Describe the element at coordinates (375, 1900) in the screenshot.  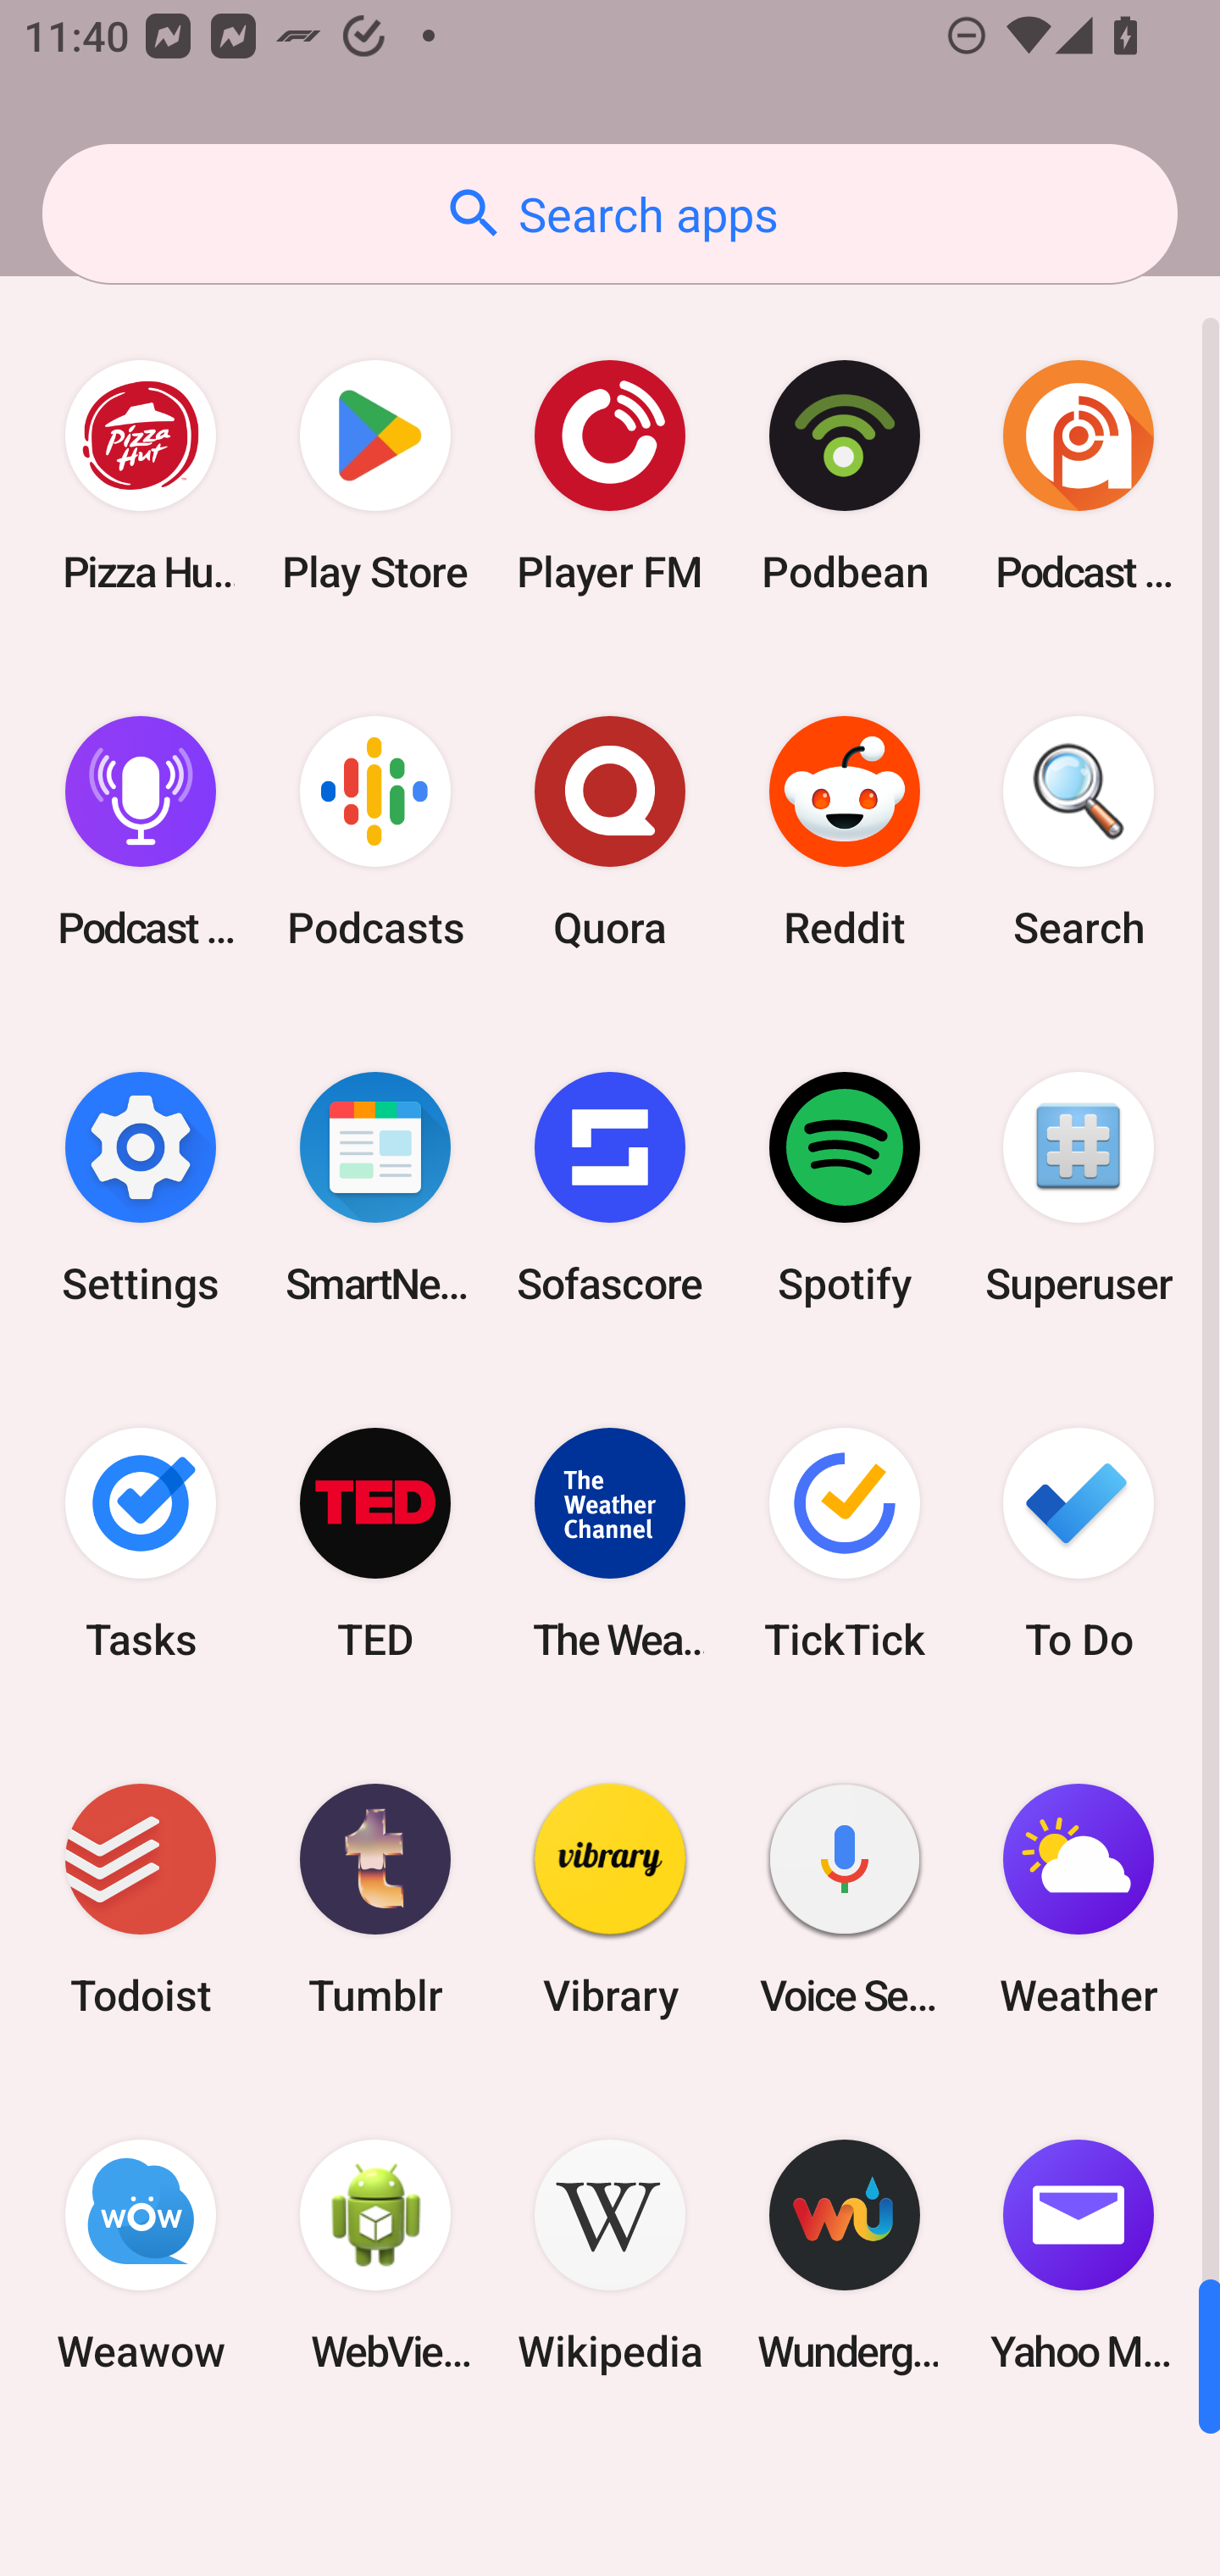
I see `Tumblr` at that location.